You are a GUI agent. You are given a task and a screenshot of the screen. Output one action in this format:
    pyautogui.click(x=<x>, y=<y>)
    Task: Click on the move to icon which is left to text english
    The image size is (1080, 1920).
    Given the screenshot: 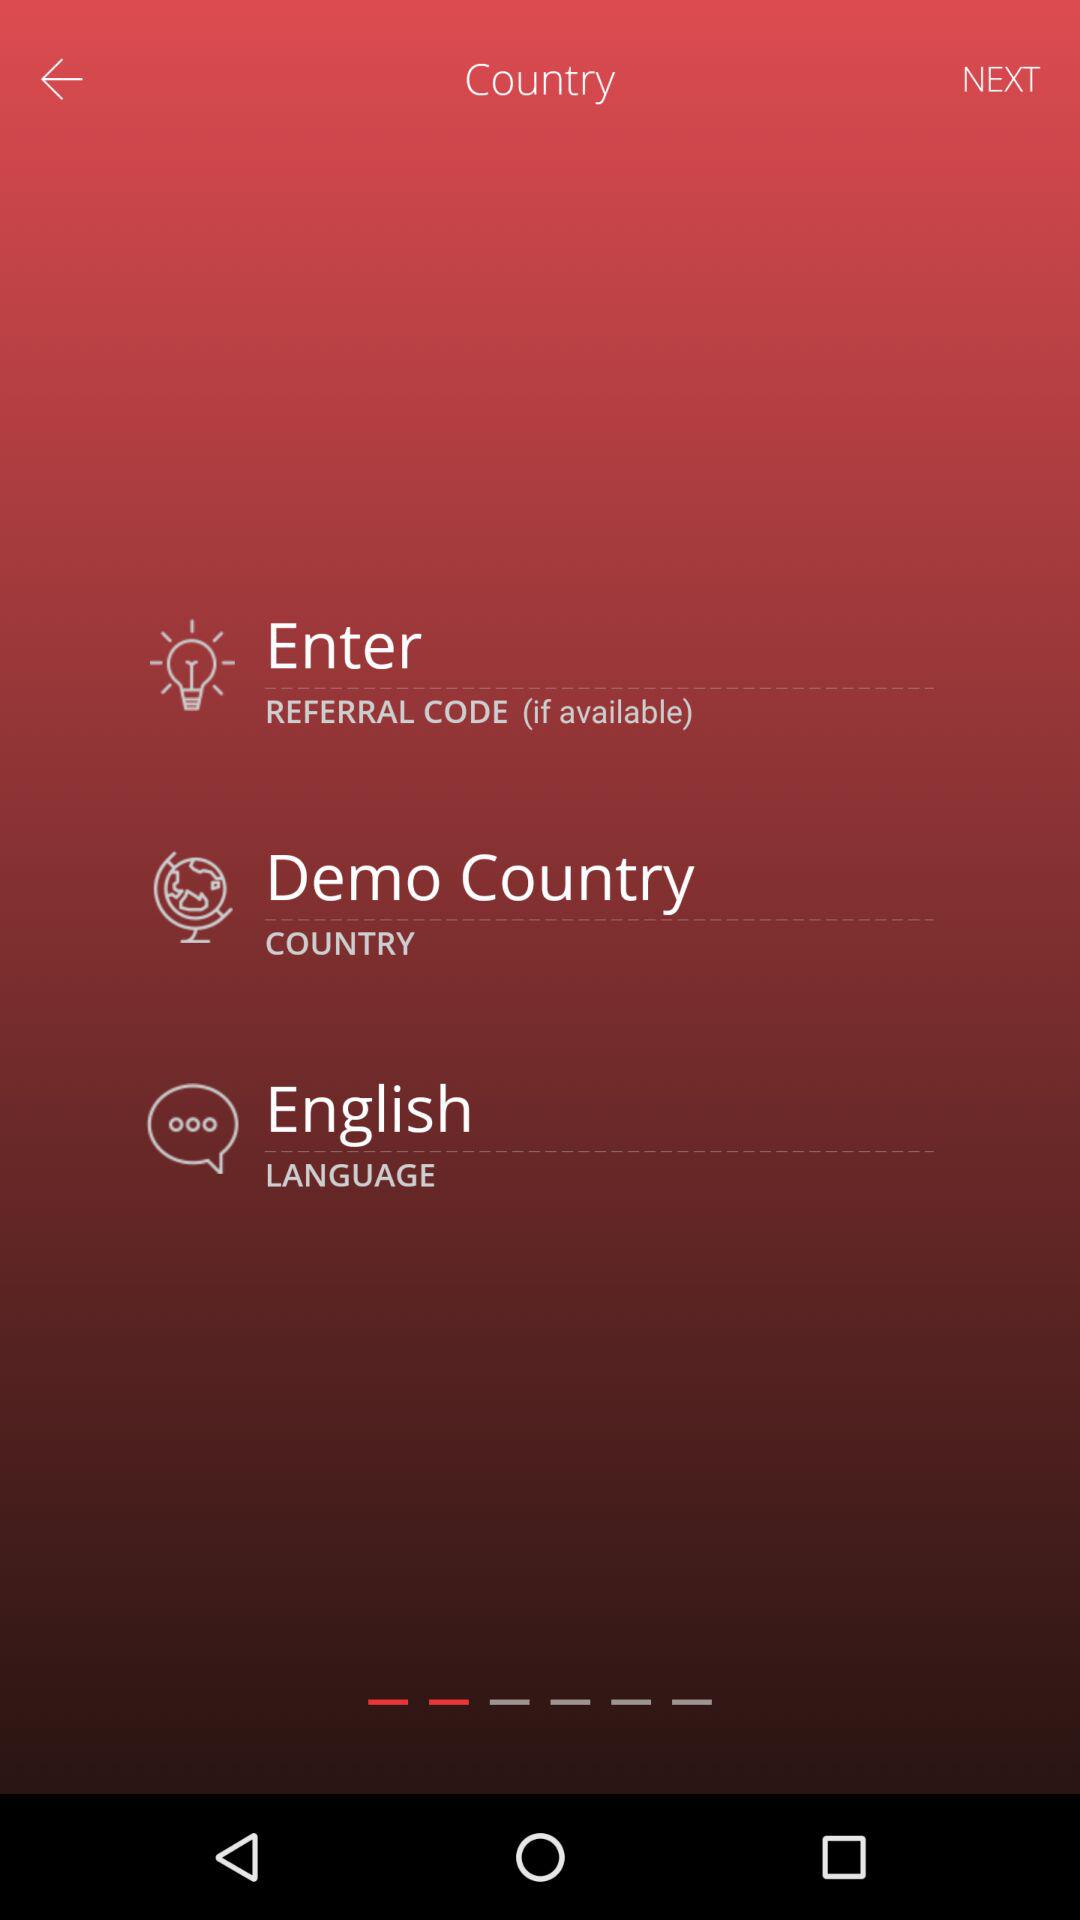 What is the action you would take?
    pyautogui.click(x=192, y=1128)
    